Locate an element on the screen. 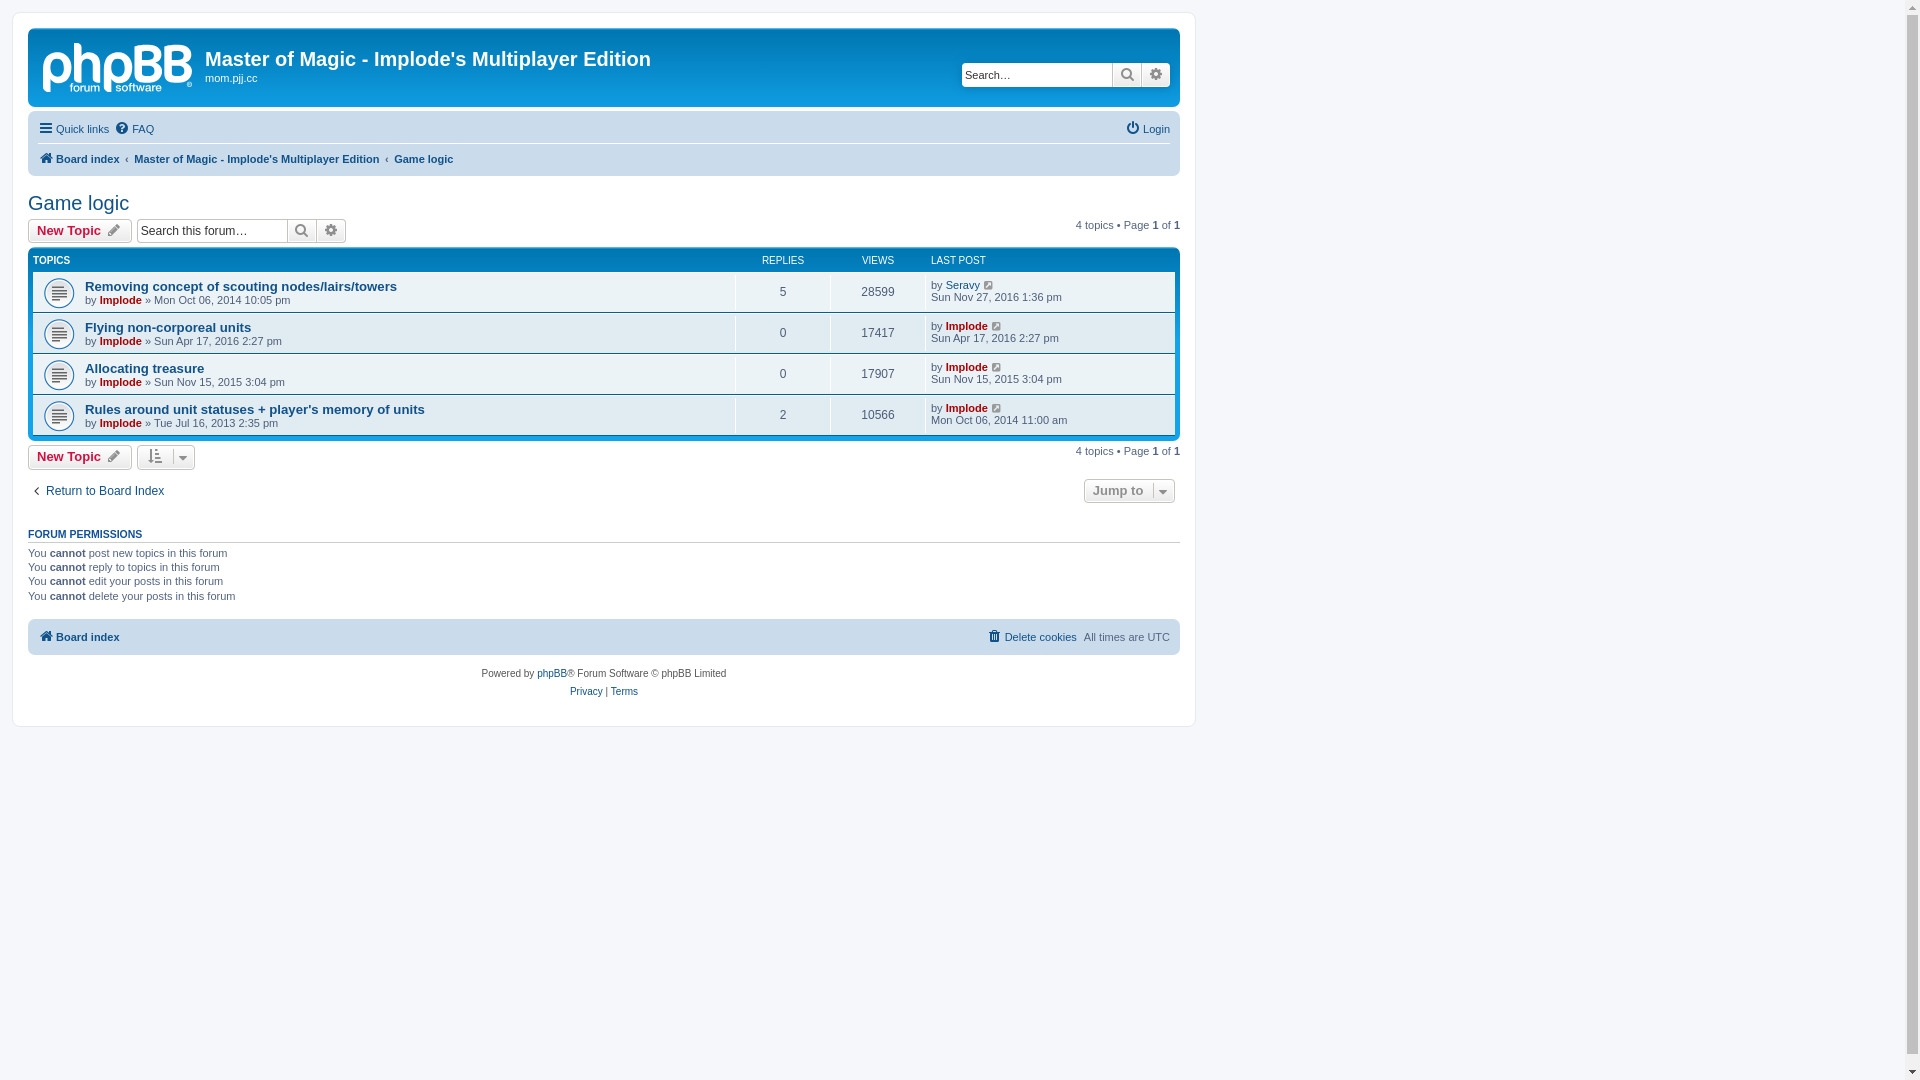 The image size is (1920, 1080). Advanced search is located at coordinates (1156, 75).